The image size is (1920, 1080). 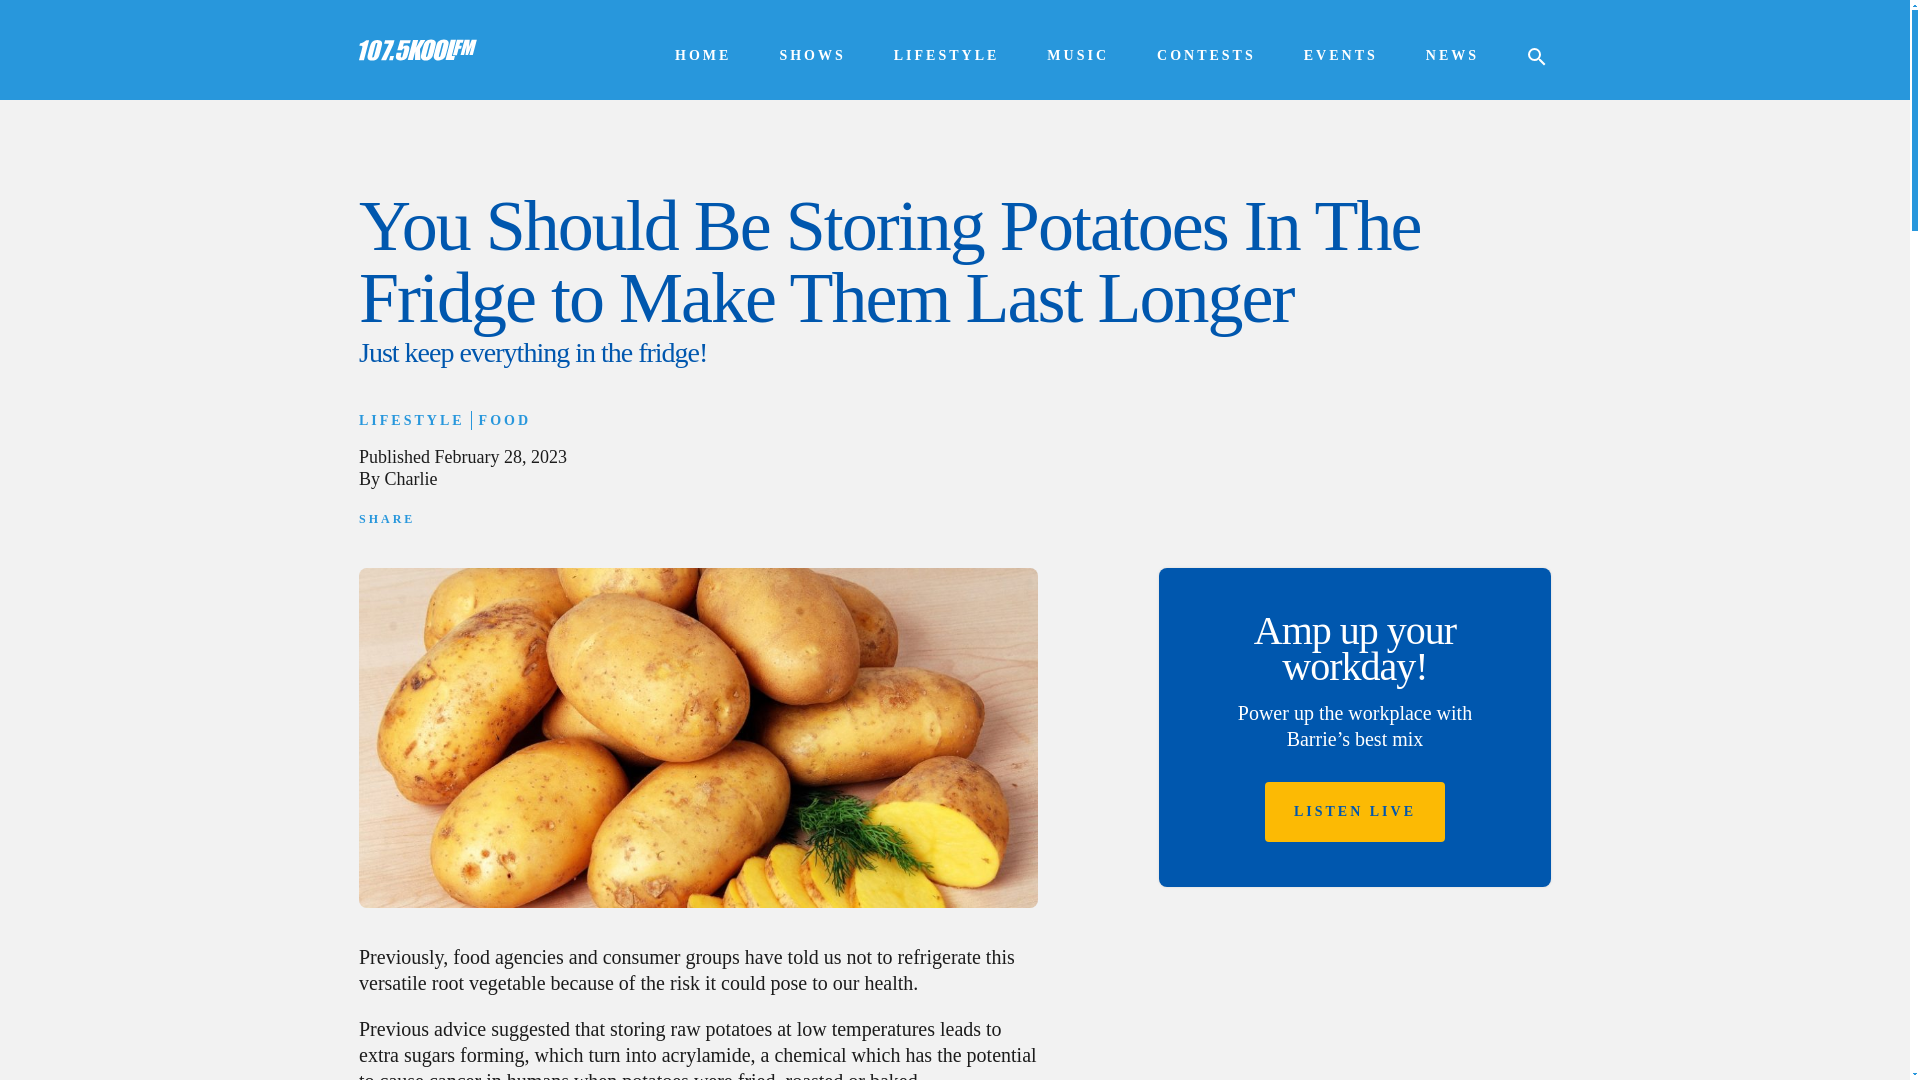 I want to click on CONTESTS, so click(x=1206, y=56).